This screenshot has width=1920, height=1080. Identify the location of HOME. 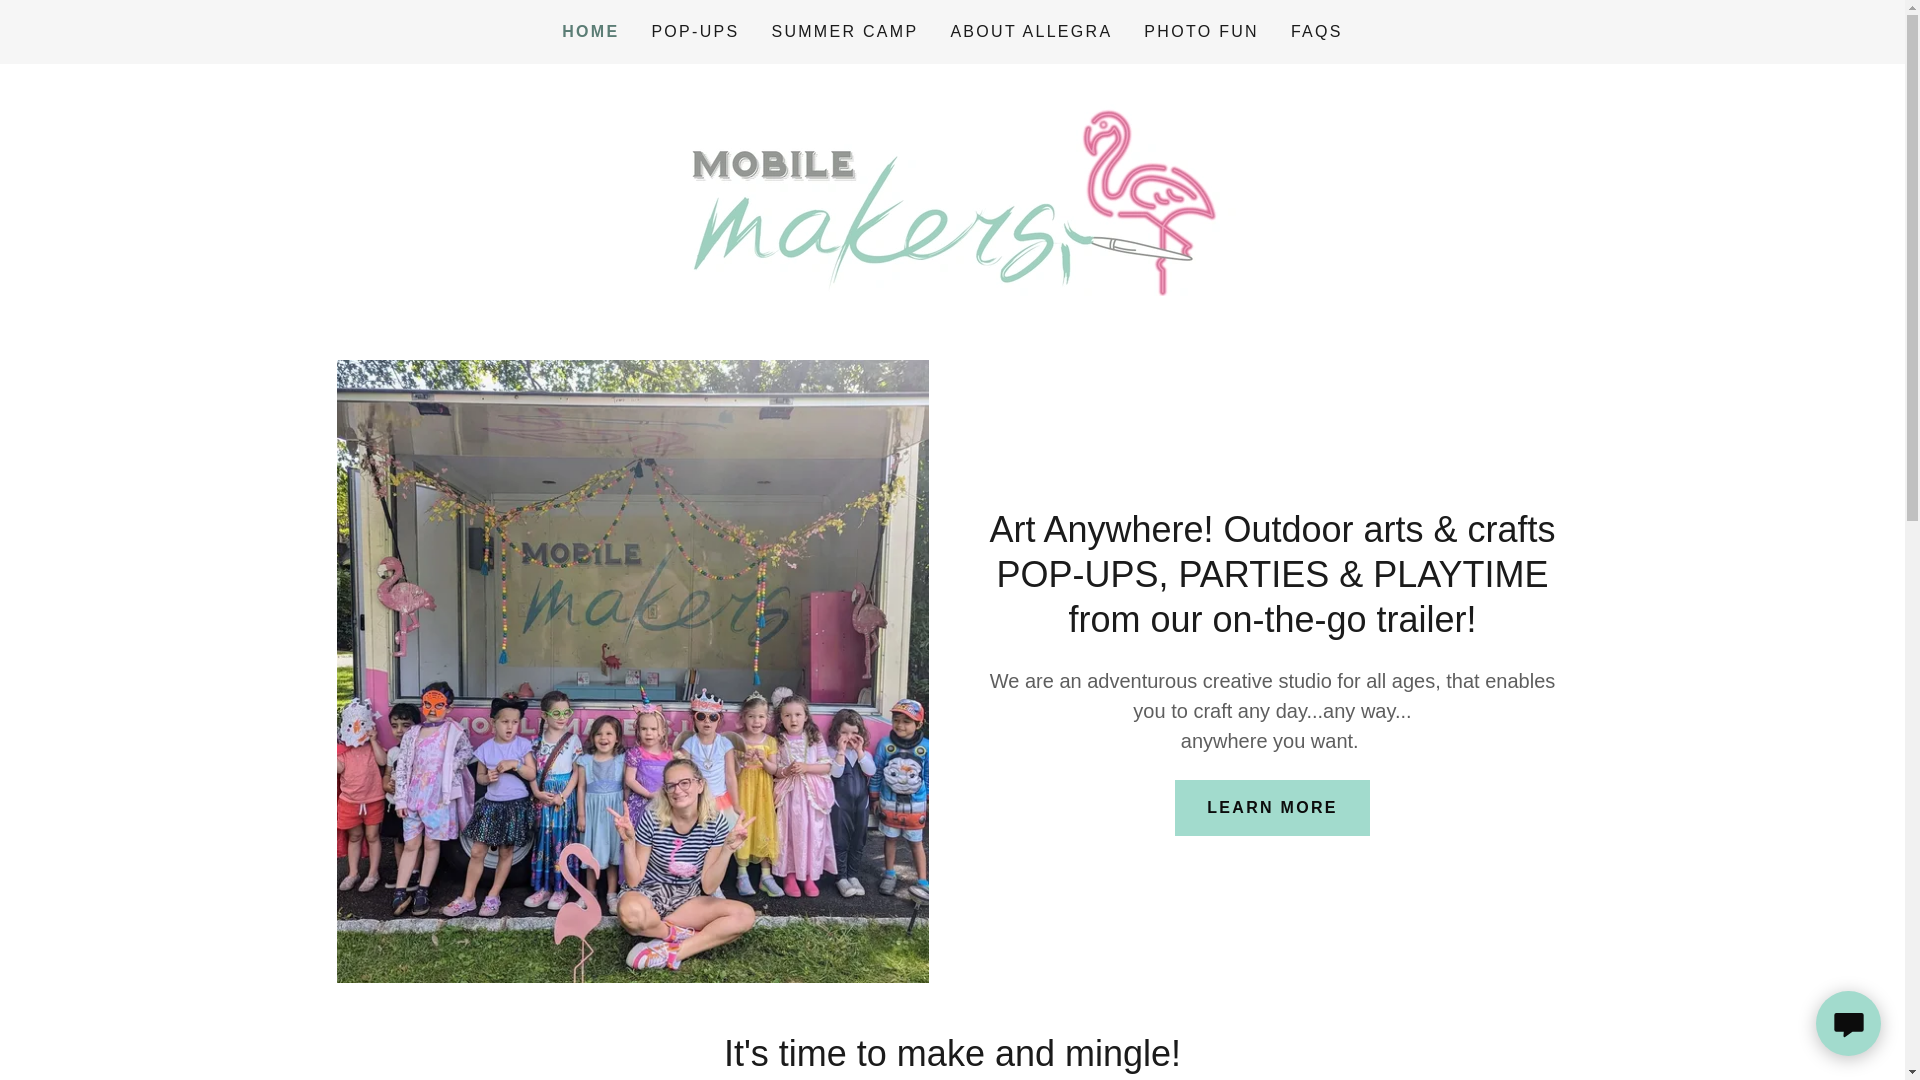
(590, 32).